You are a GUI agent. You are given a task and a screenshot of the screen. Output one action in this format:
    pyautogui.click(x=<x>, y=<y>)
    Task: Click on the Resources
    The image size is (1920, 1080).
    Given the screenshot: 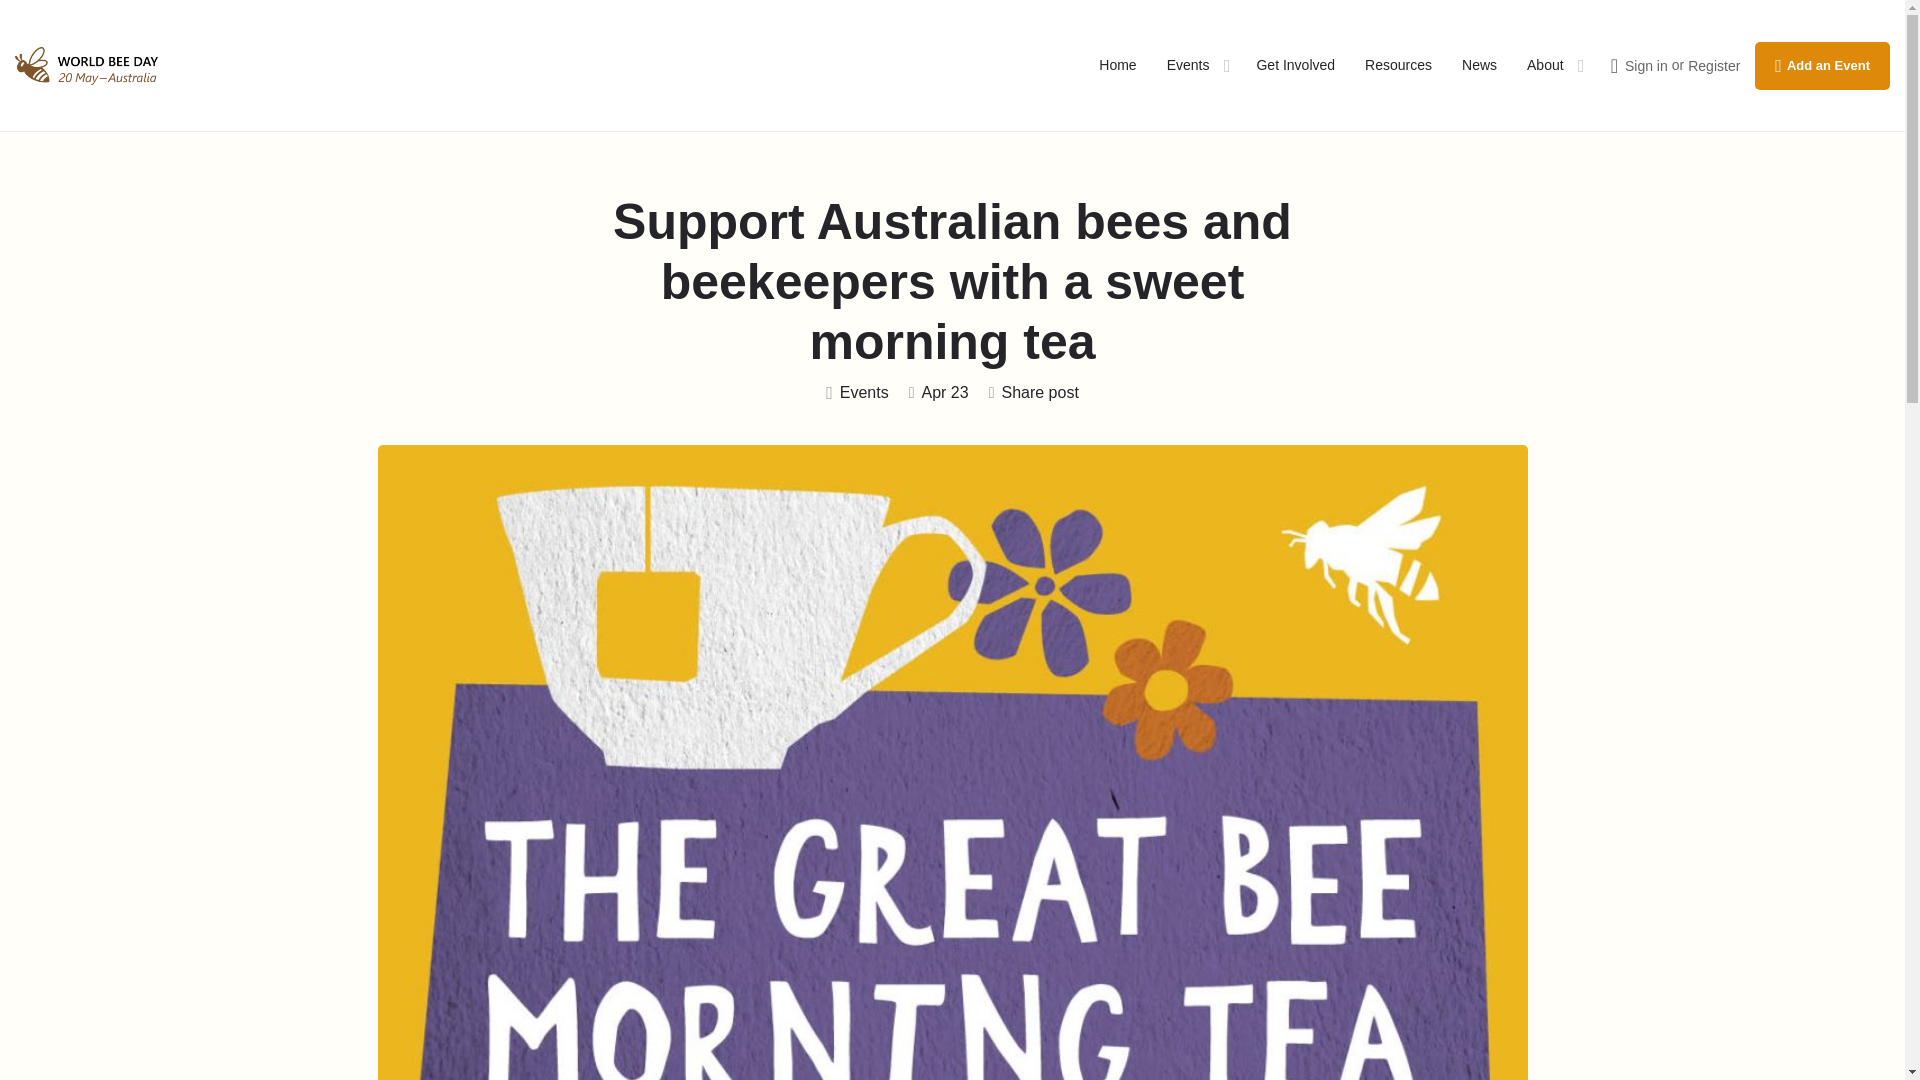 What is the action you would take?
    pyautogui.click(x=1398, y=66)
    